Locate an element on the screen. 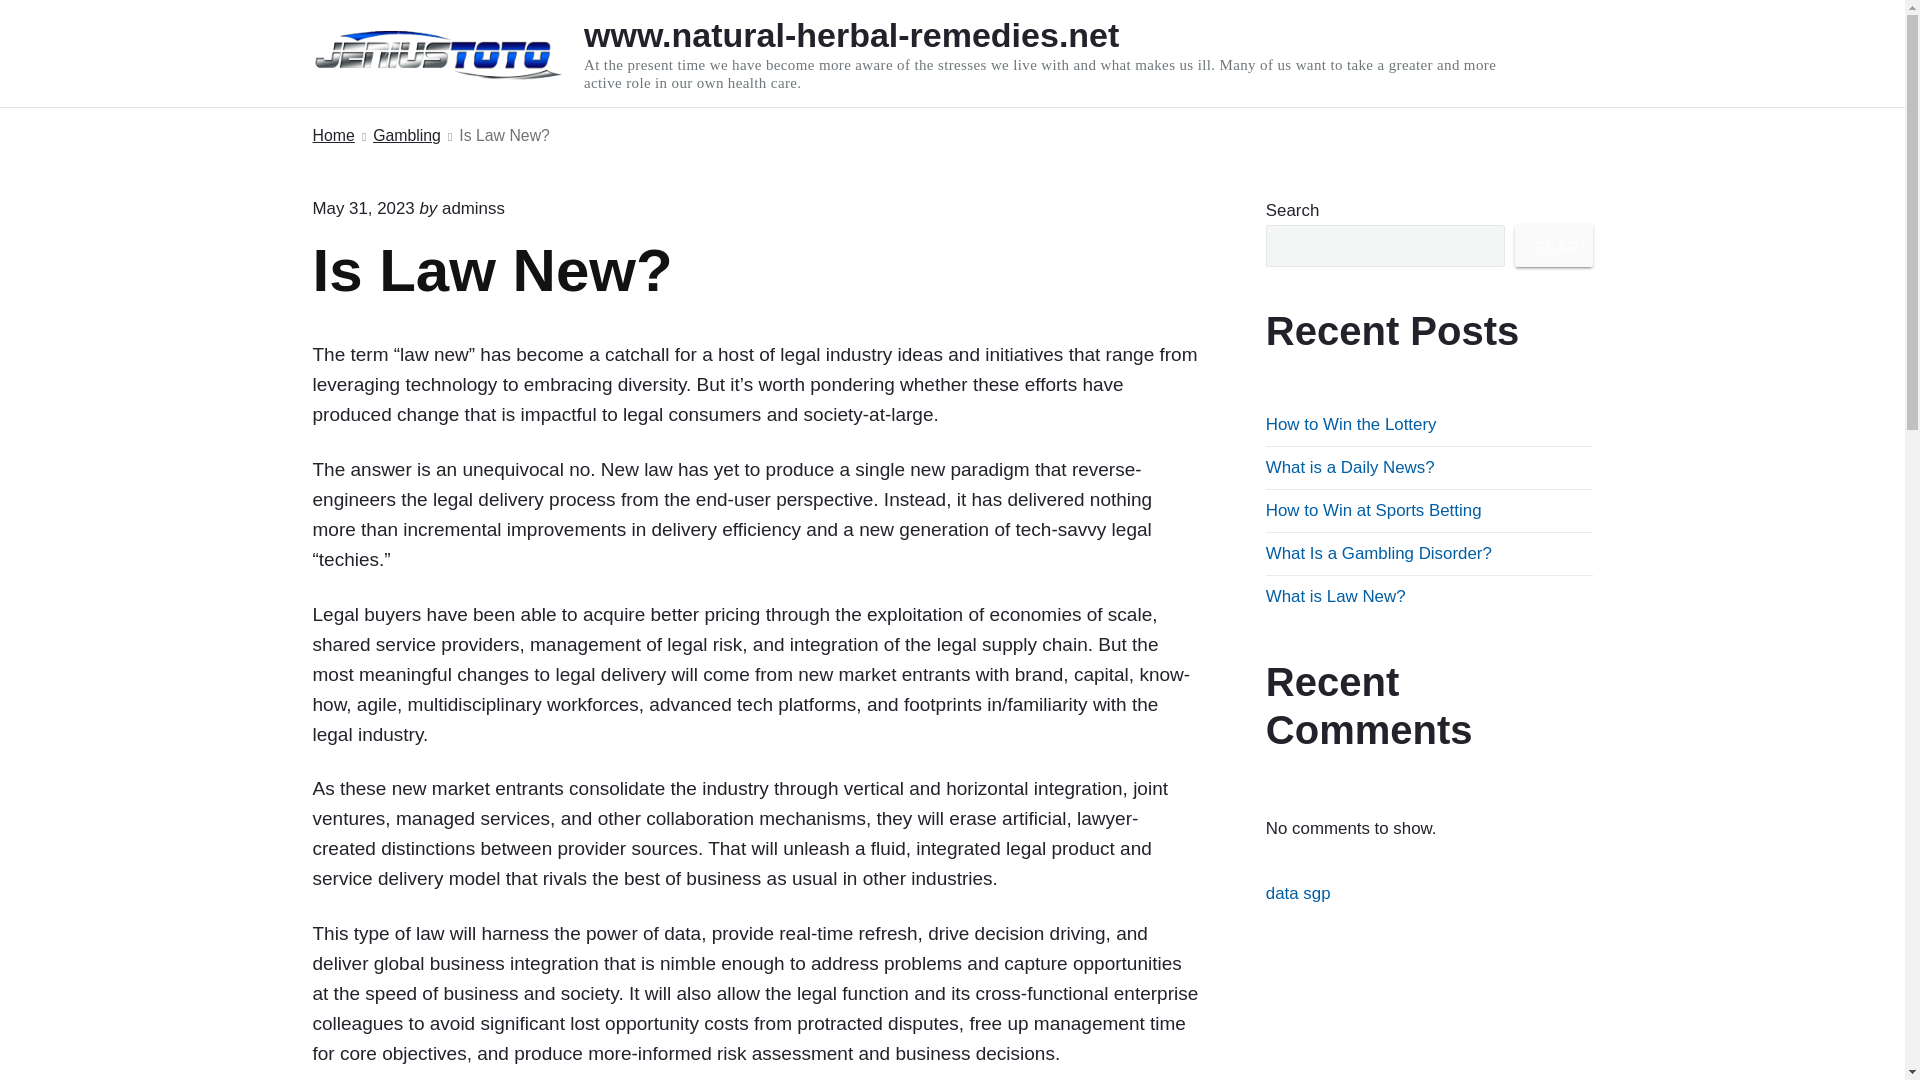  Wednesday, May 31, 2023, 10:37 am is located at coordinates (362, 208).